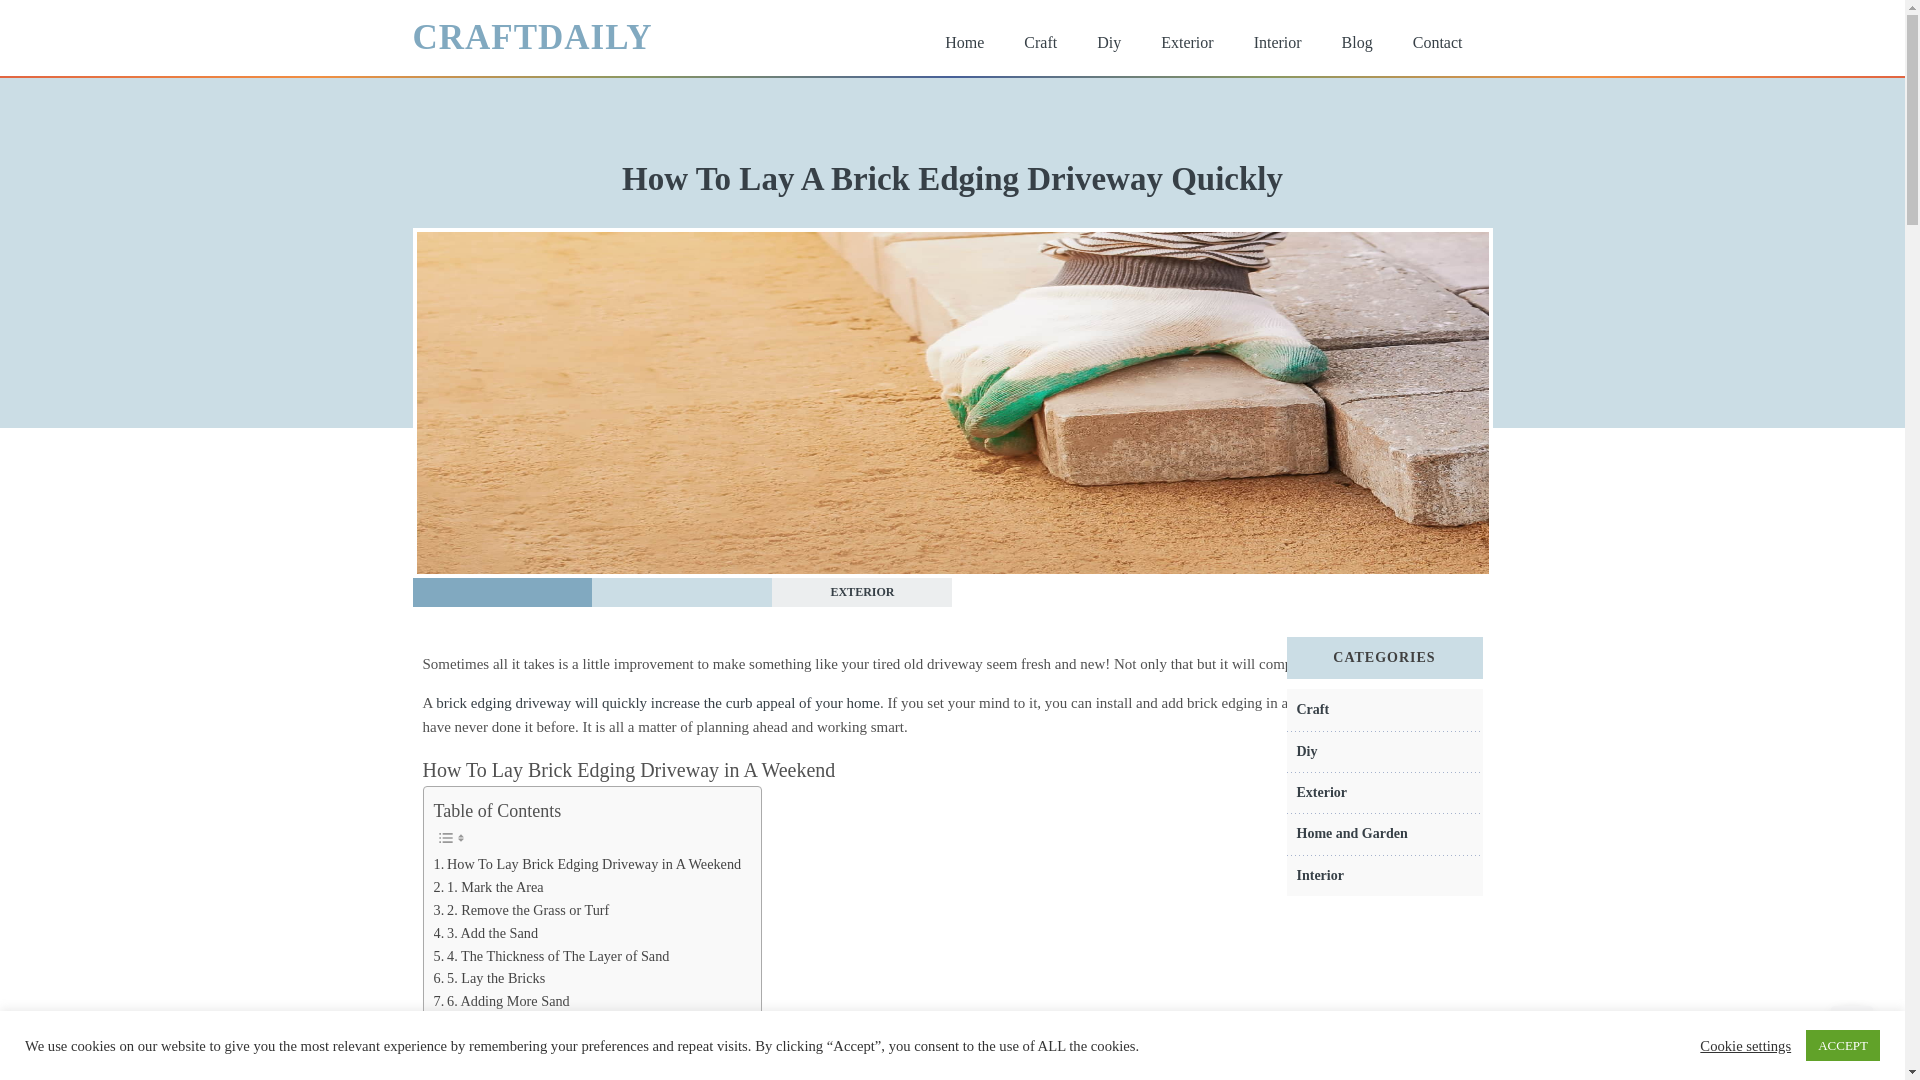 This screenshot has height=1080, width=1920. What do you see at coordinates (486, 934) in the screenshot?
I see `3. Add the Sand` at bounding box center [486, 934].